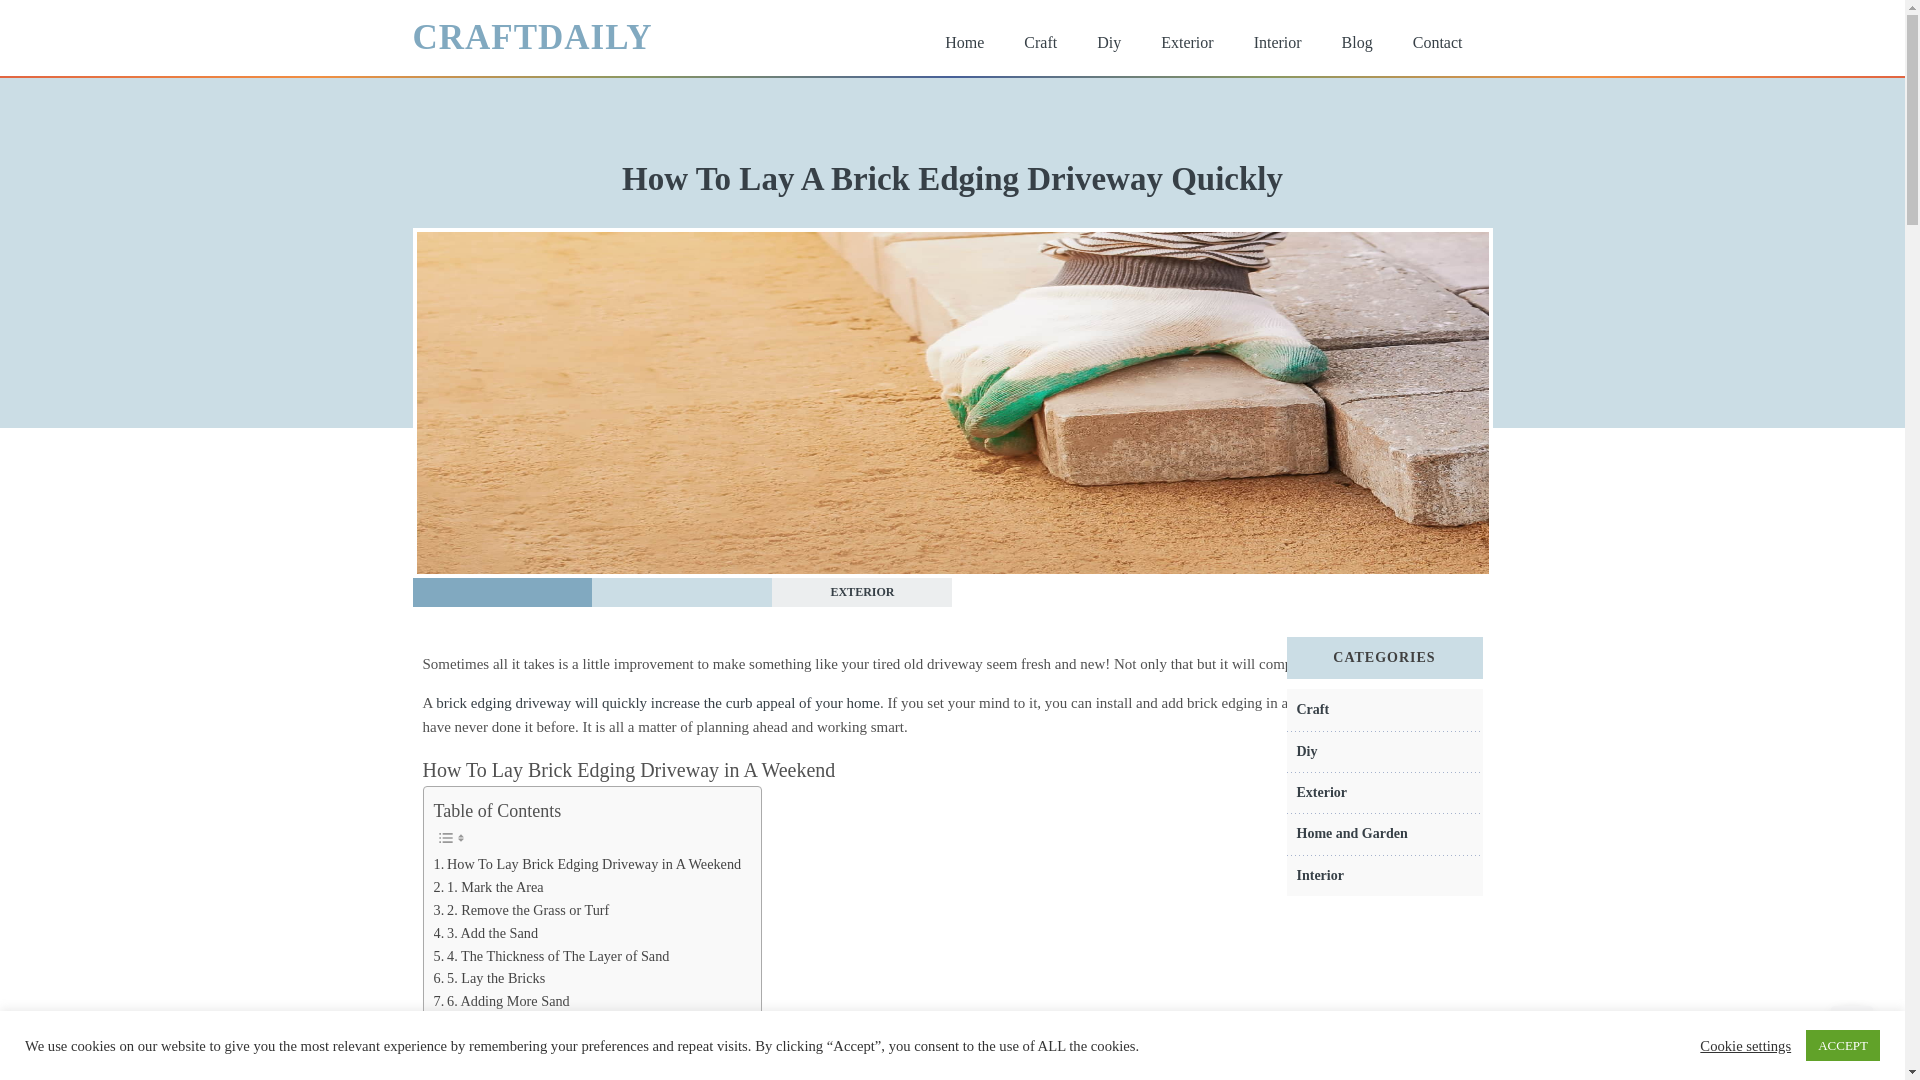 This screenshot has height=1080, width=1920. What do you see at coordinates (486, 934) in the screenshot?
I see `3. Add the Sand` at bounding box center [486, 934].